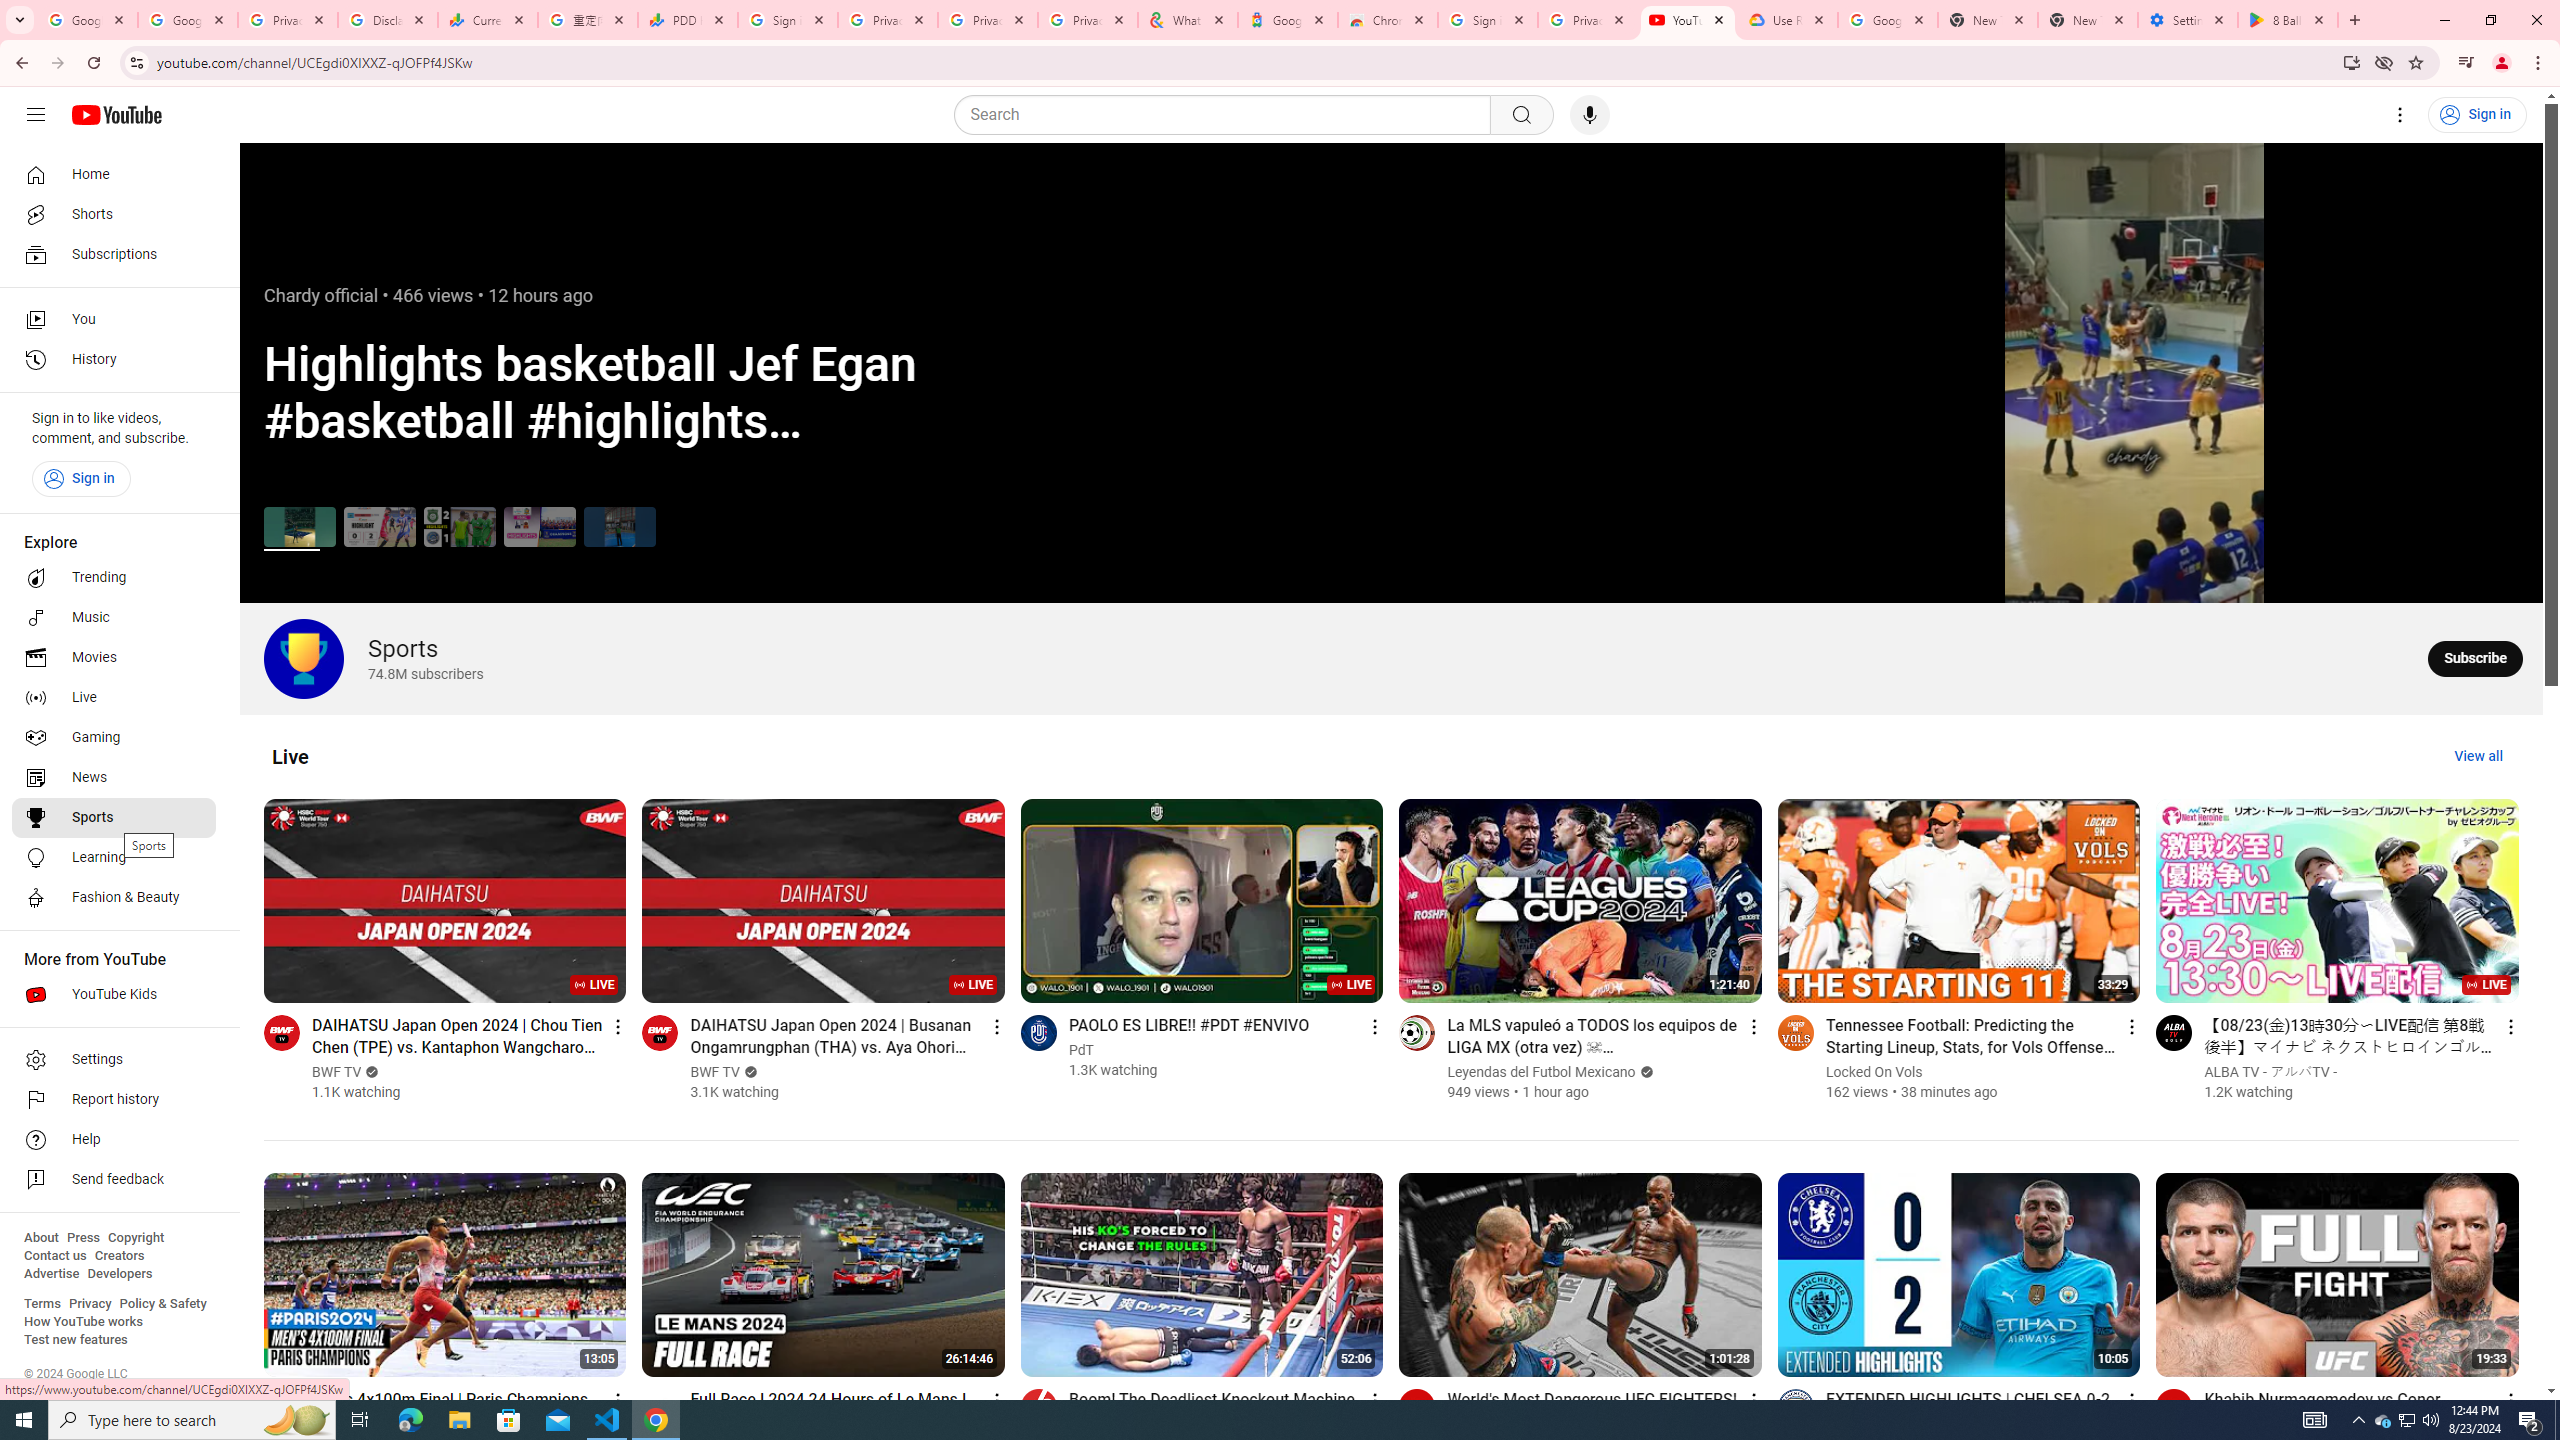 The image size is (2560, 1440). What do you see at coordinates (1081, 1050) in the screenshot?
I see `PdT` at bounding box center [1081, 1050].